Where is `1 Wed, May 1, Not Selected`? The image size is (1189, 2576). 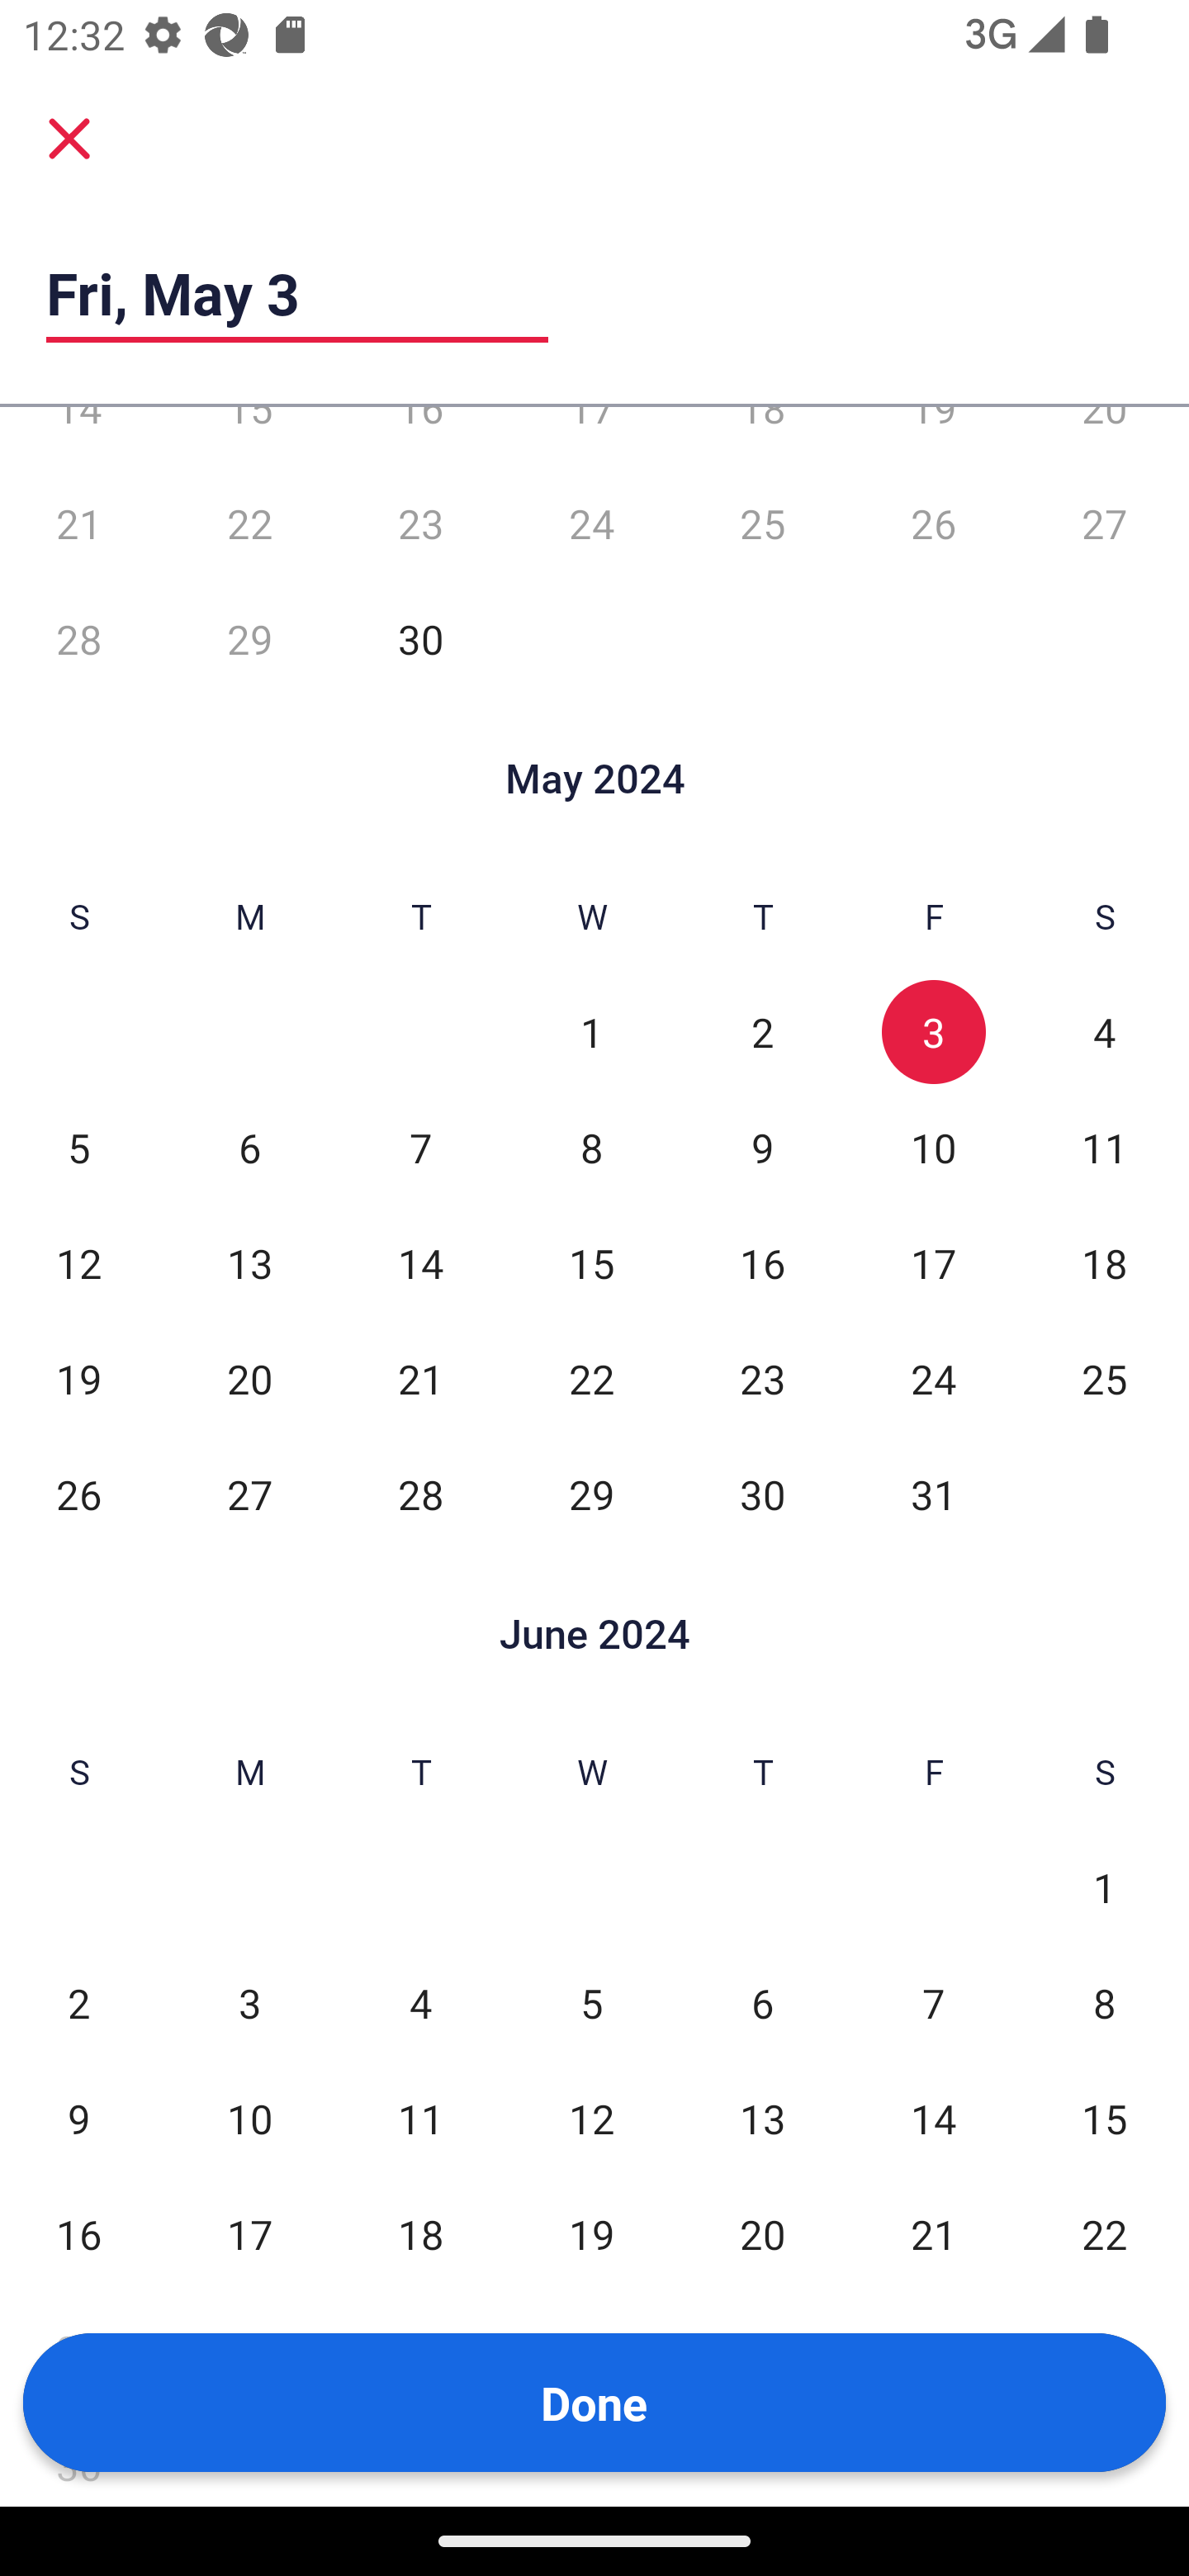 1 Wed, May 1, Not Selected is located at coordinates (591, 1031).